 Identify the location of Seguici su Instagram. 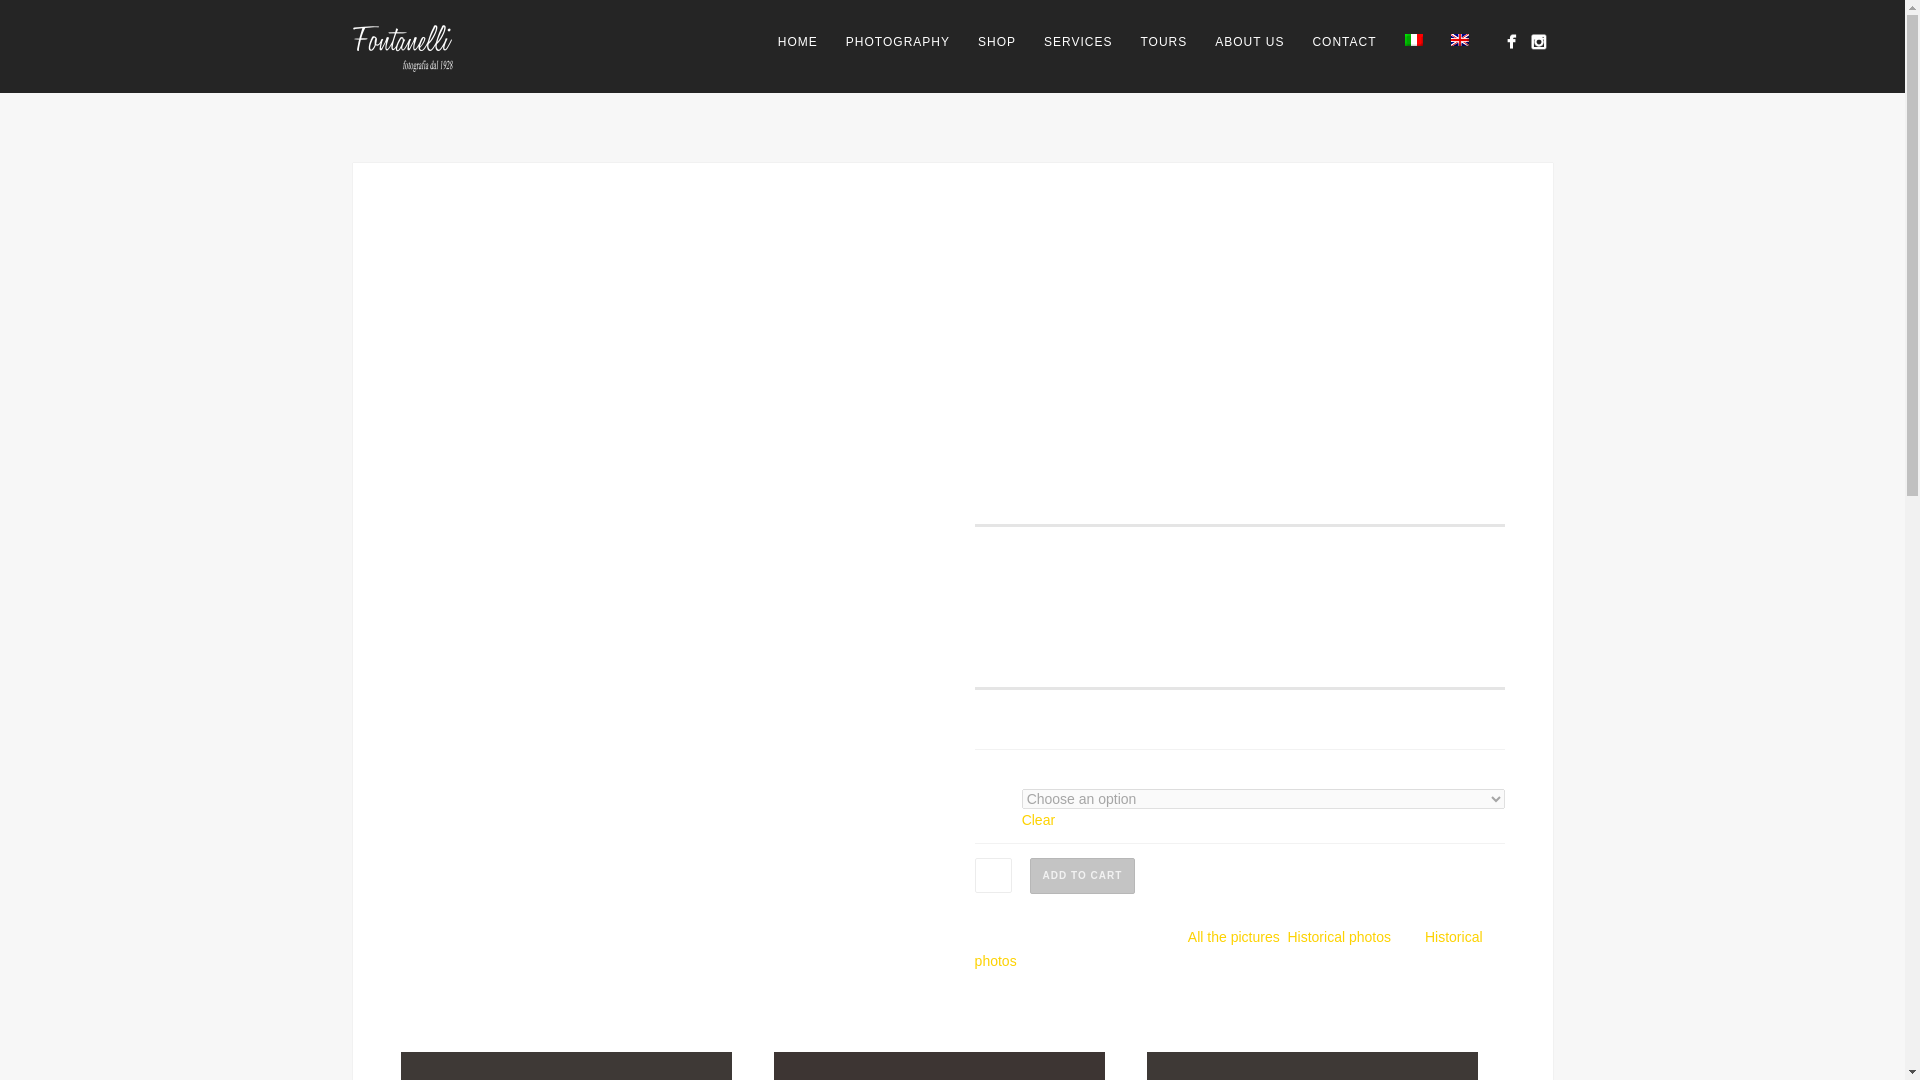
(1538, 42).